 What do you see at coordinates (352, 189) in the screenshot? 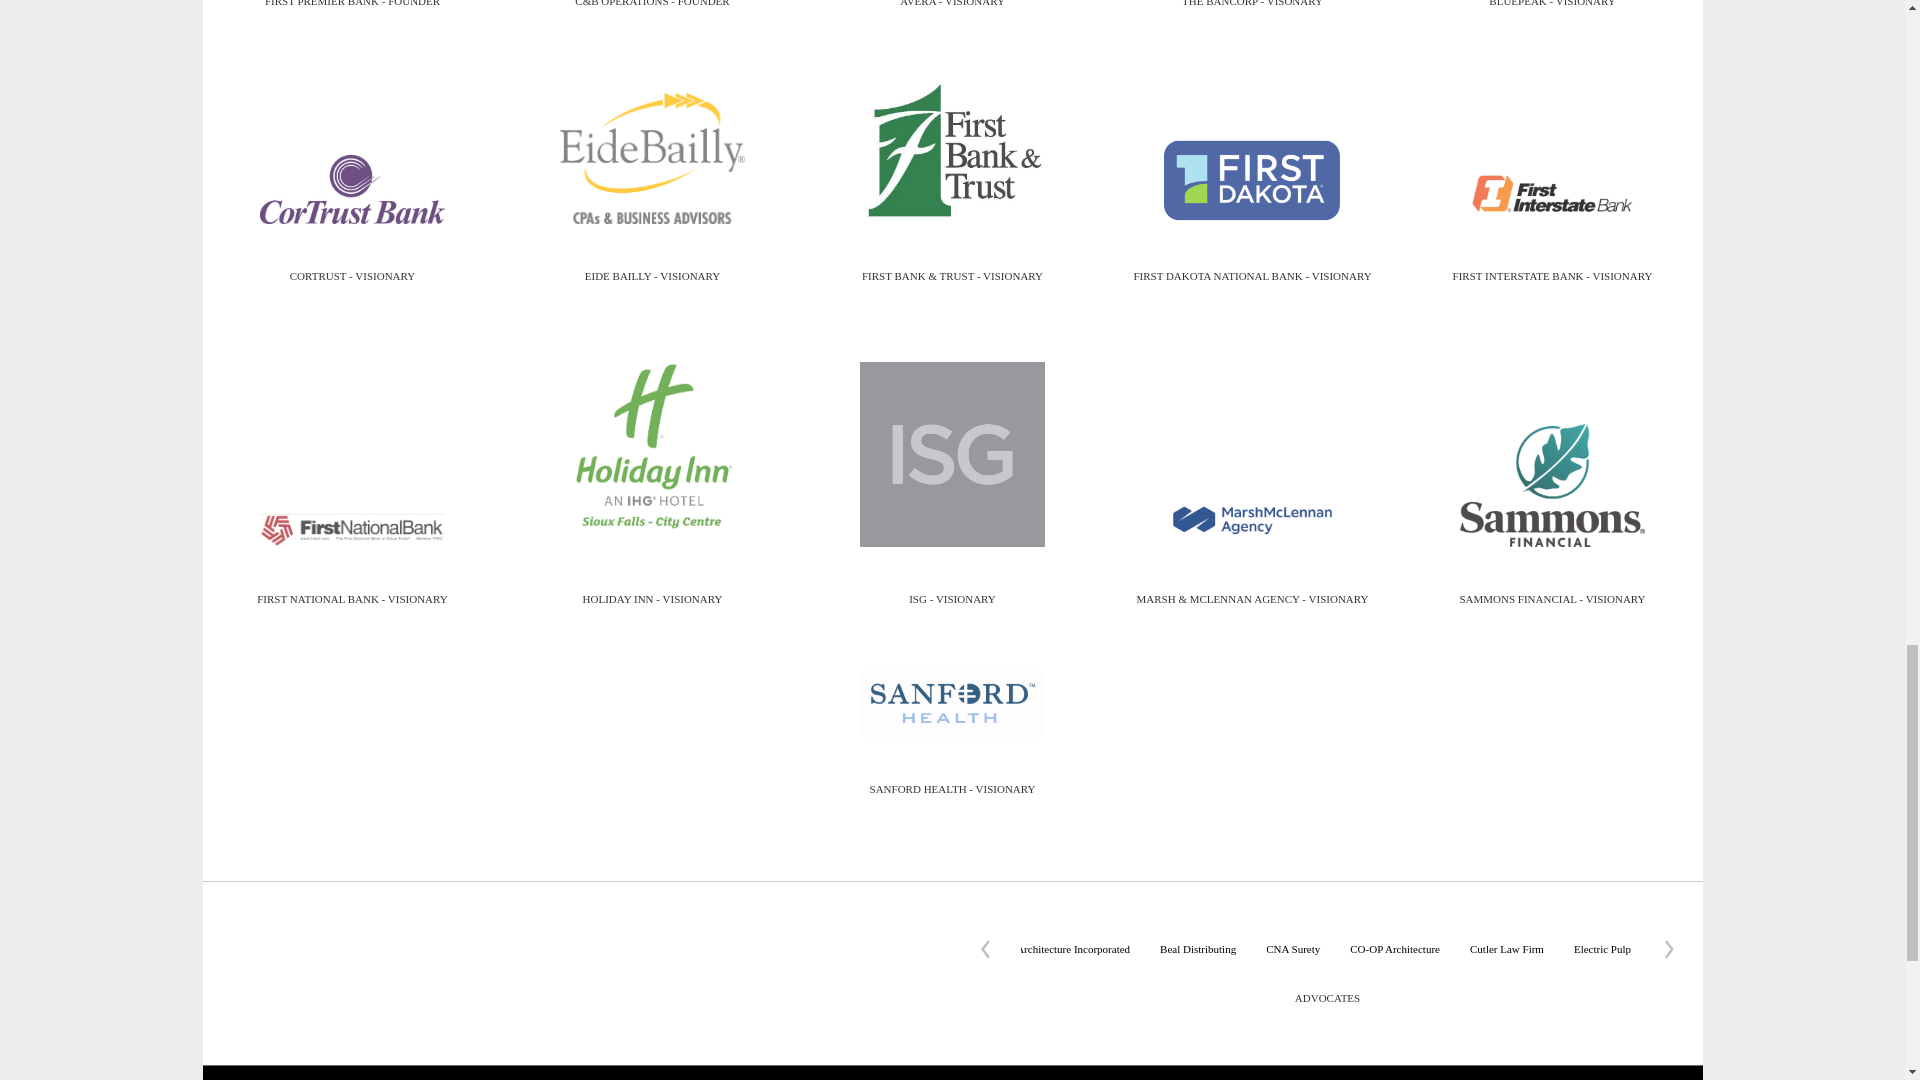
I see `CorTrust - VISIONARY` at bounding box center [352, 189].